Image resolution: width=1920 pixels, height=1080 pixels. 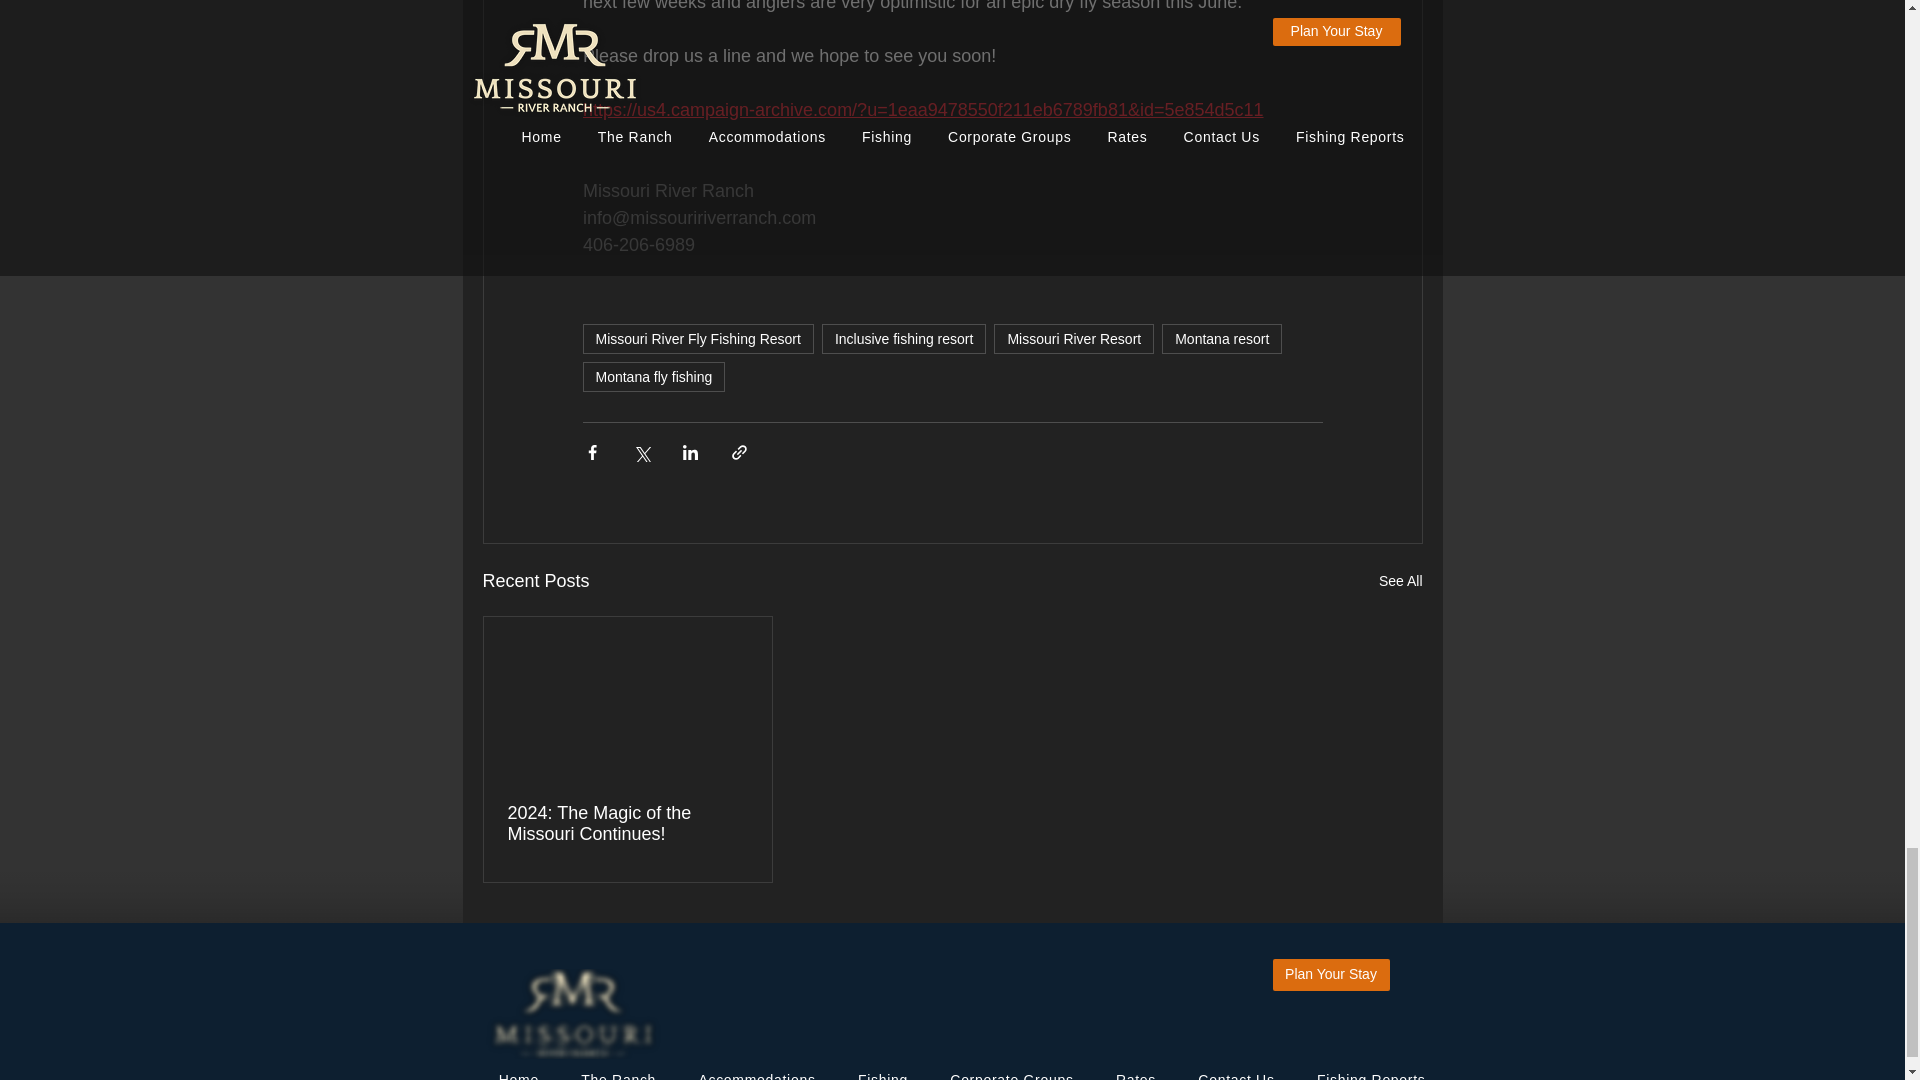 I want to click on Plan Your Stay, so click(x=1330, y=975).